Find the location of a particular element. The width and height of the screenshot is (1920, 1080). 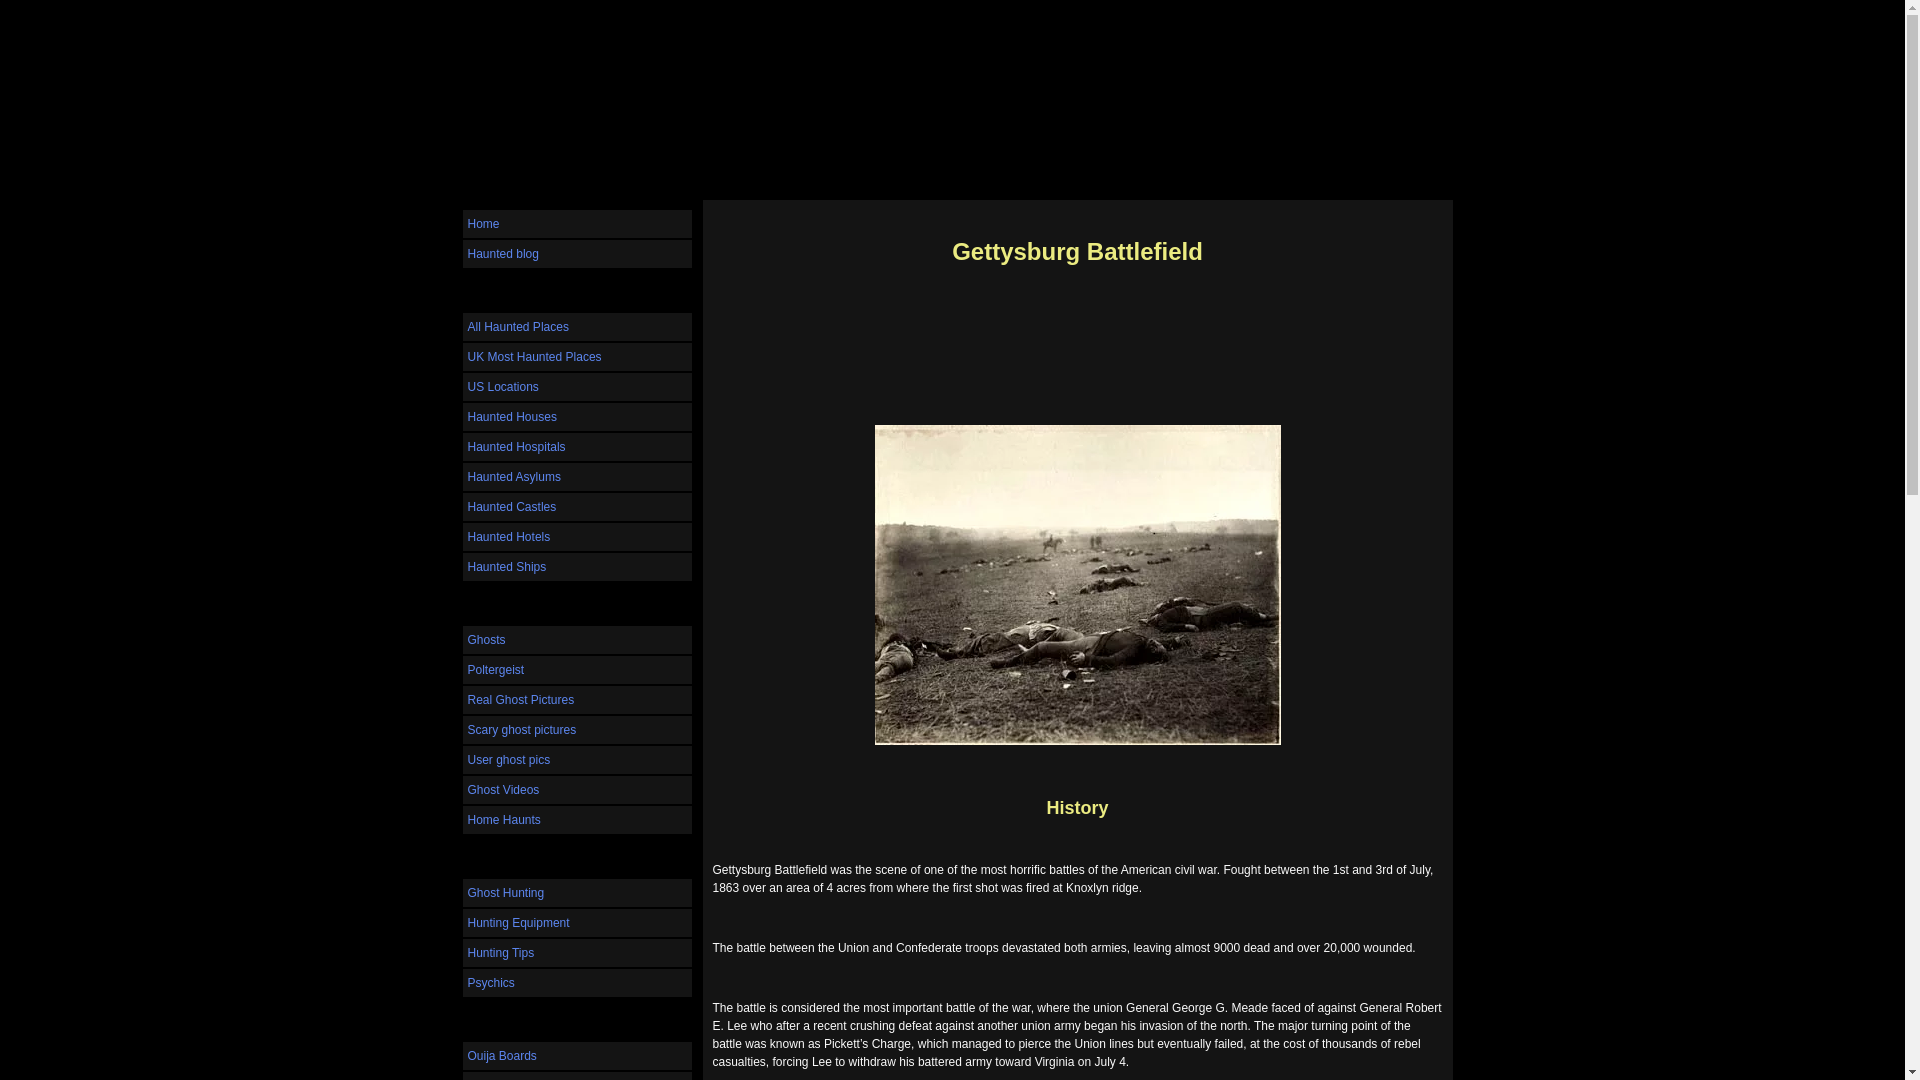

Ghost Videos is located at coordinates (576, 790).